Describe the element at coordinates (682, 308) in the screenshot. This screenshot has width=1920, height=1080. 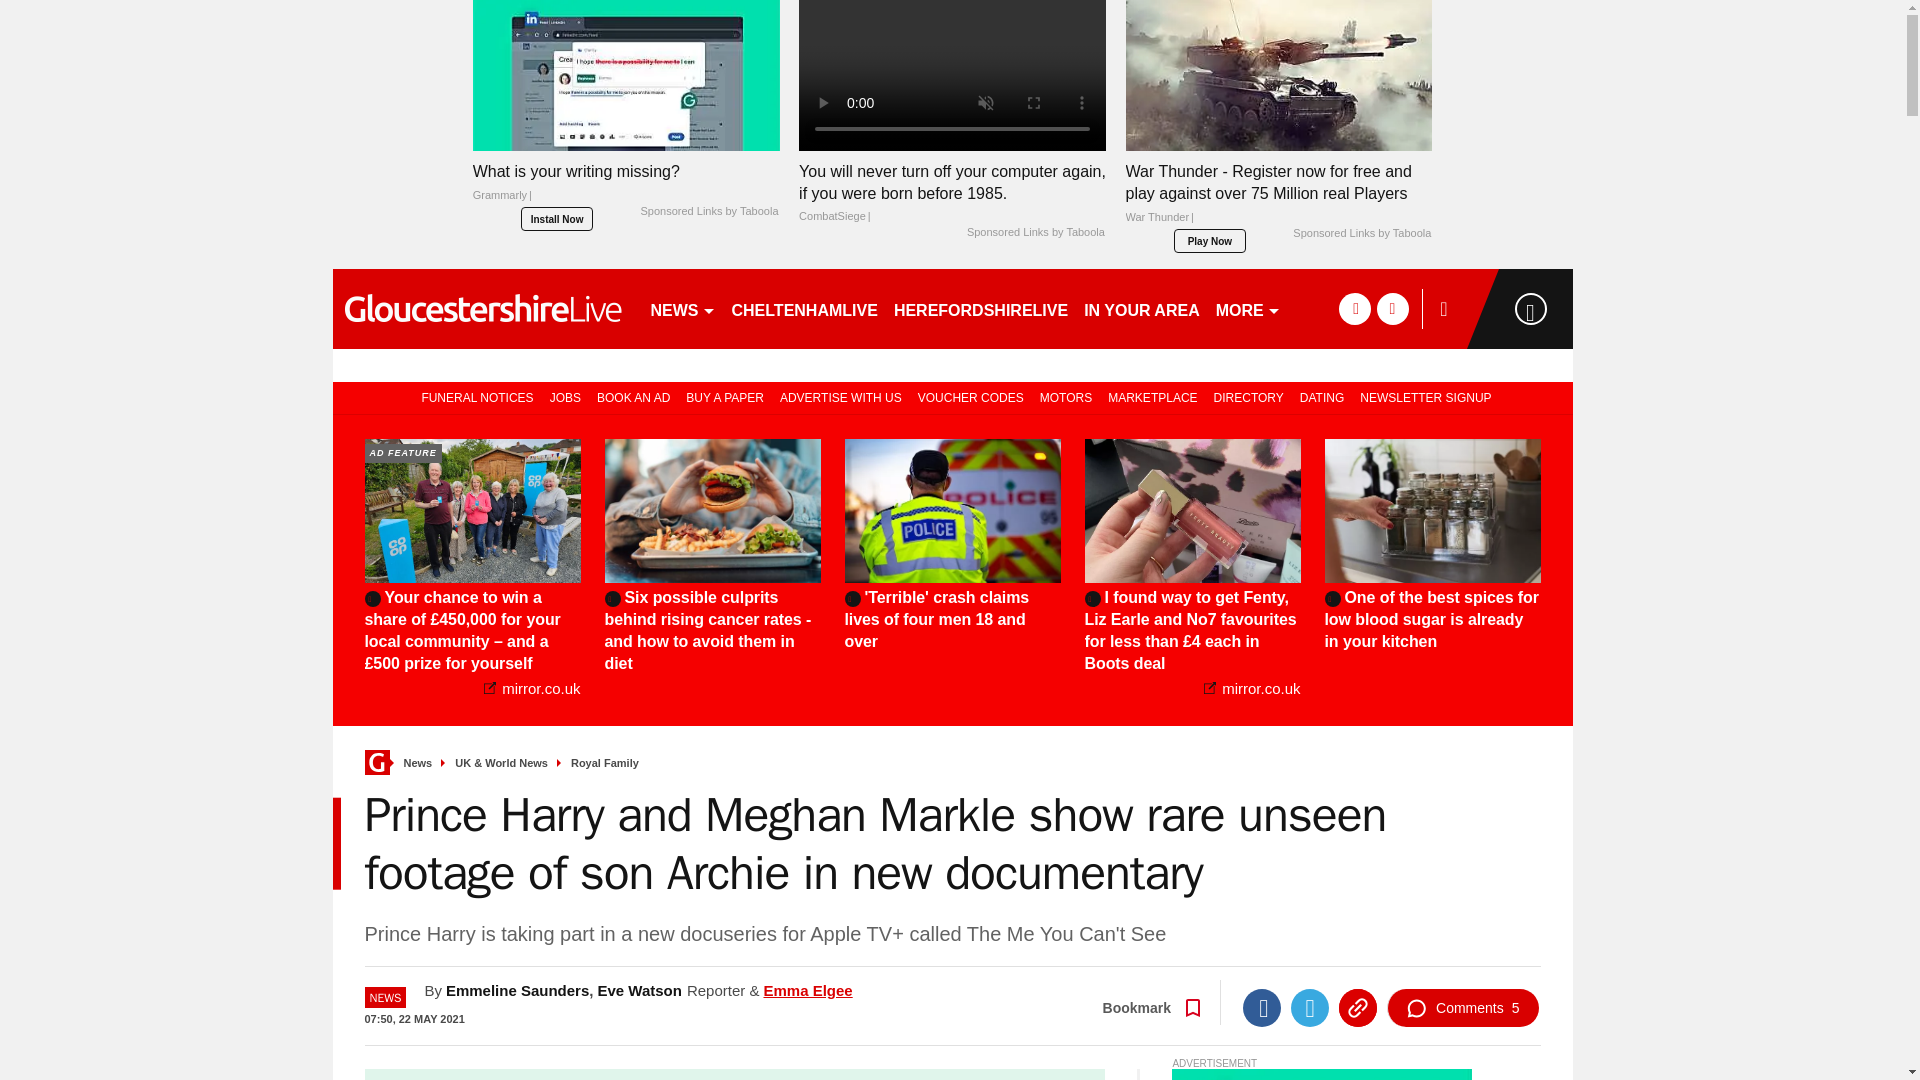
I see `NEWS` at that location.